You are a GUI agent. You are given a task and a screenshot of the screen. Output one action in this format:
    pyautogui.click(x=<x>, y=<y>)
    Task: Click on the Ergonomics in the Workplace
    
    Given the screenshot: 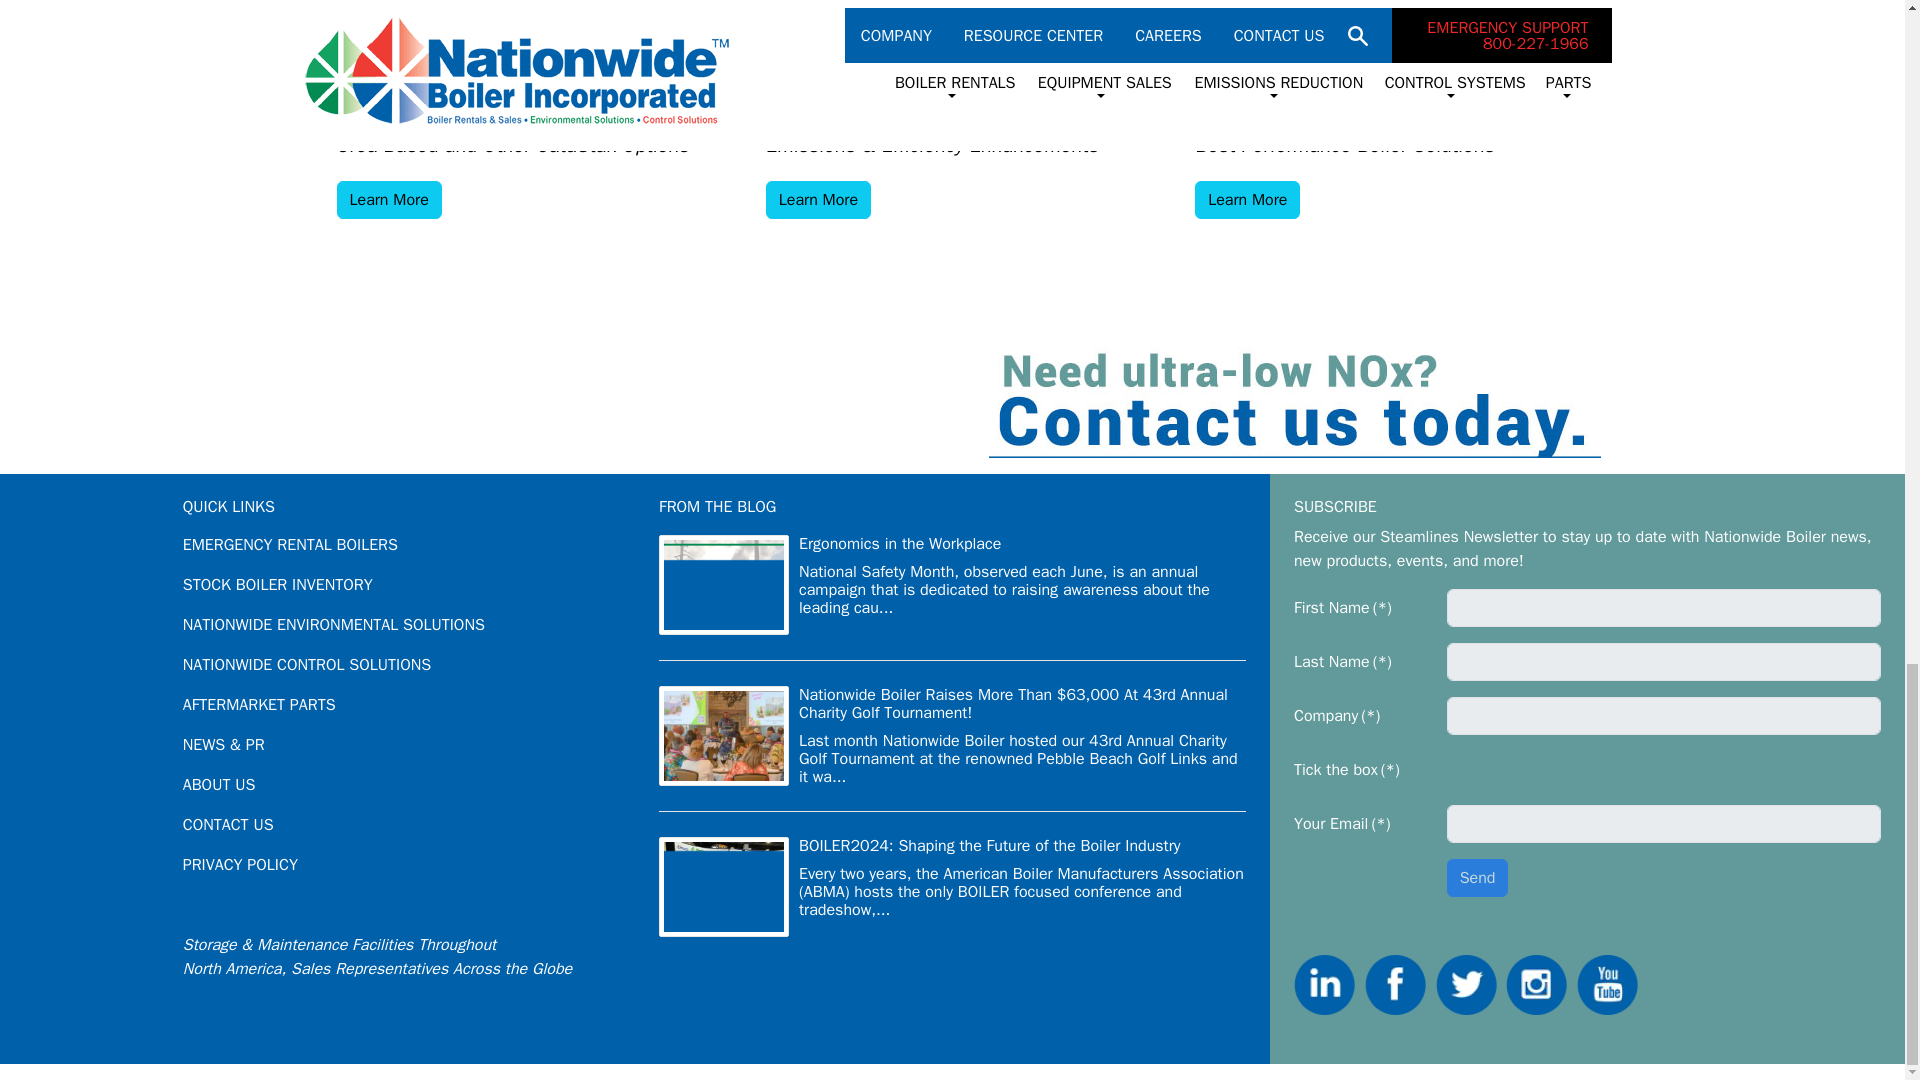 What is the action you would take?
    pyautogui.click(x=899, y=544)
    